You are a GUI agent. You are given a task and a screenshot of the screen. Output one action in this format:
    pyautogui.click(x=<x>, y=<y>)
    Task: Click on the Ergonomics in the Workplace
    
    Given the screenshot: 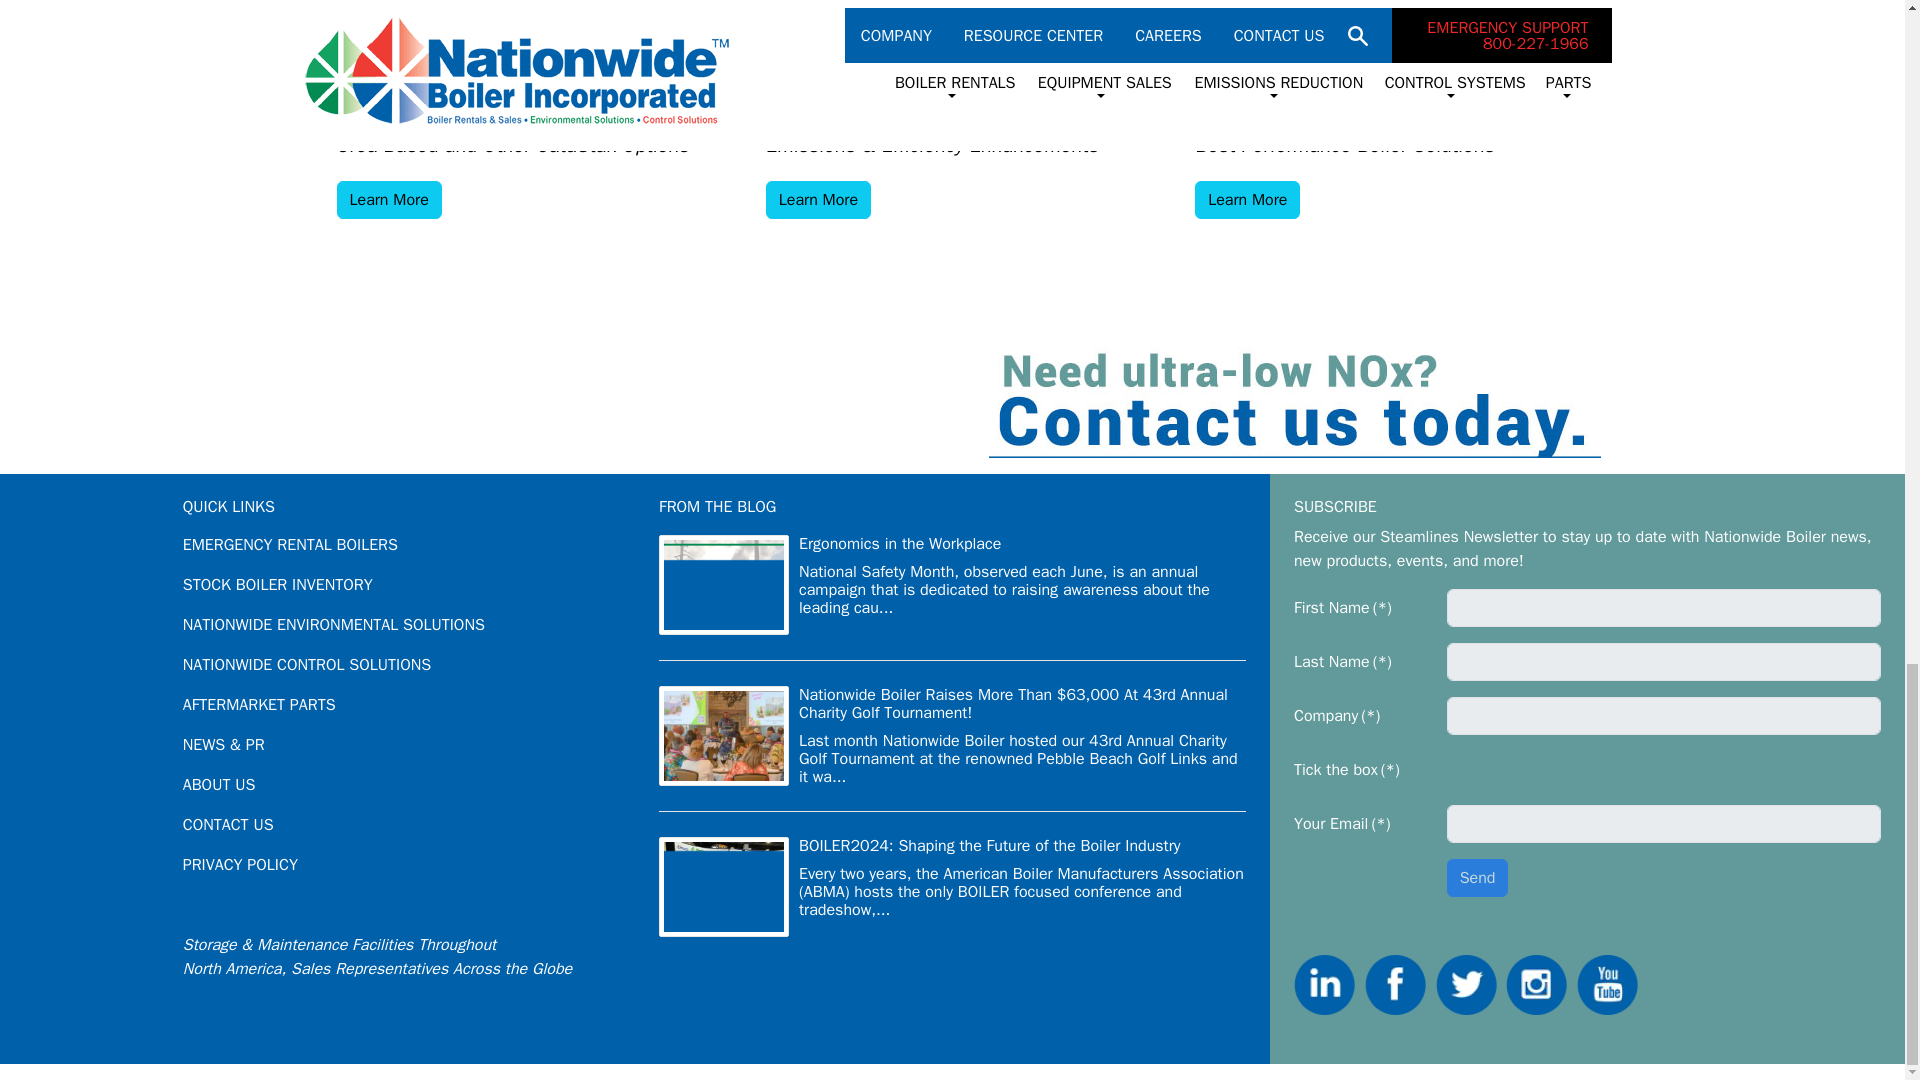 What is the action you would take?
    pyautogui.click(x=899, y=544)
    